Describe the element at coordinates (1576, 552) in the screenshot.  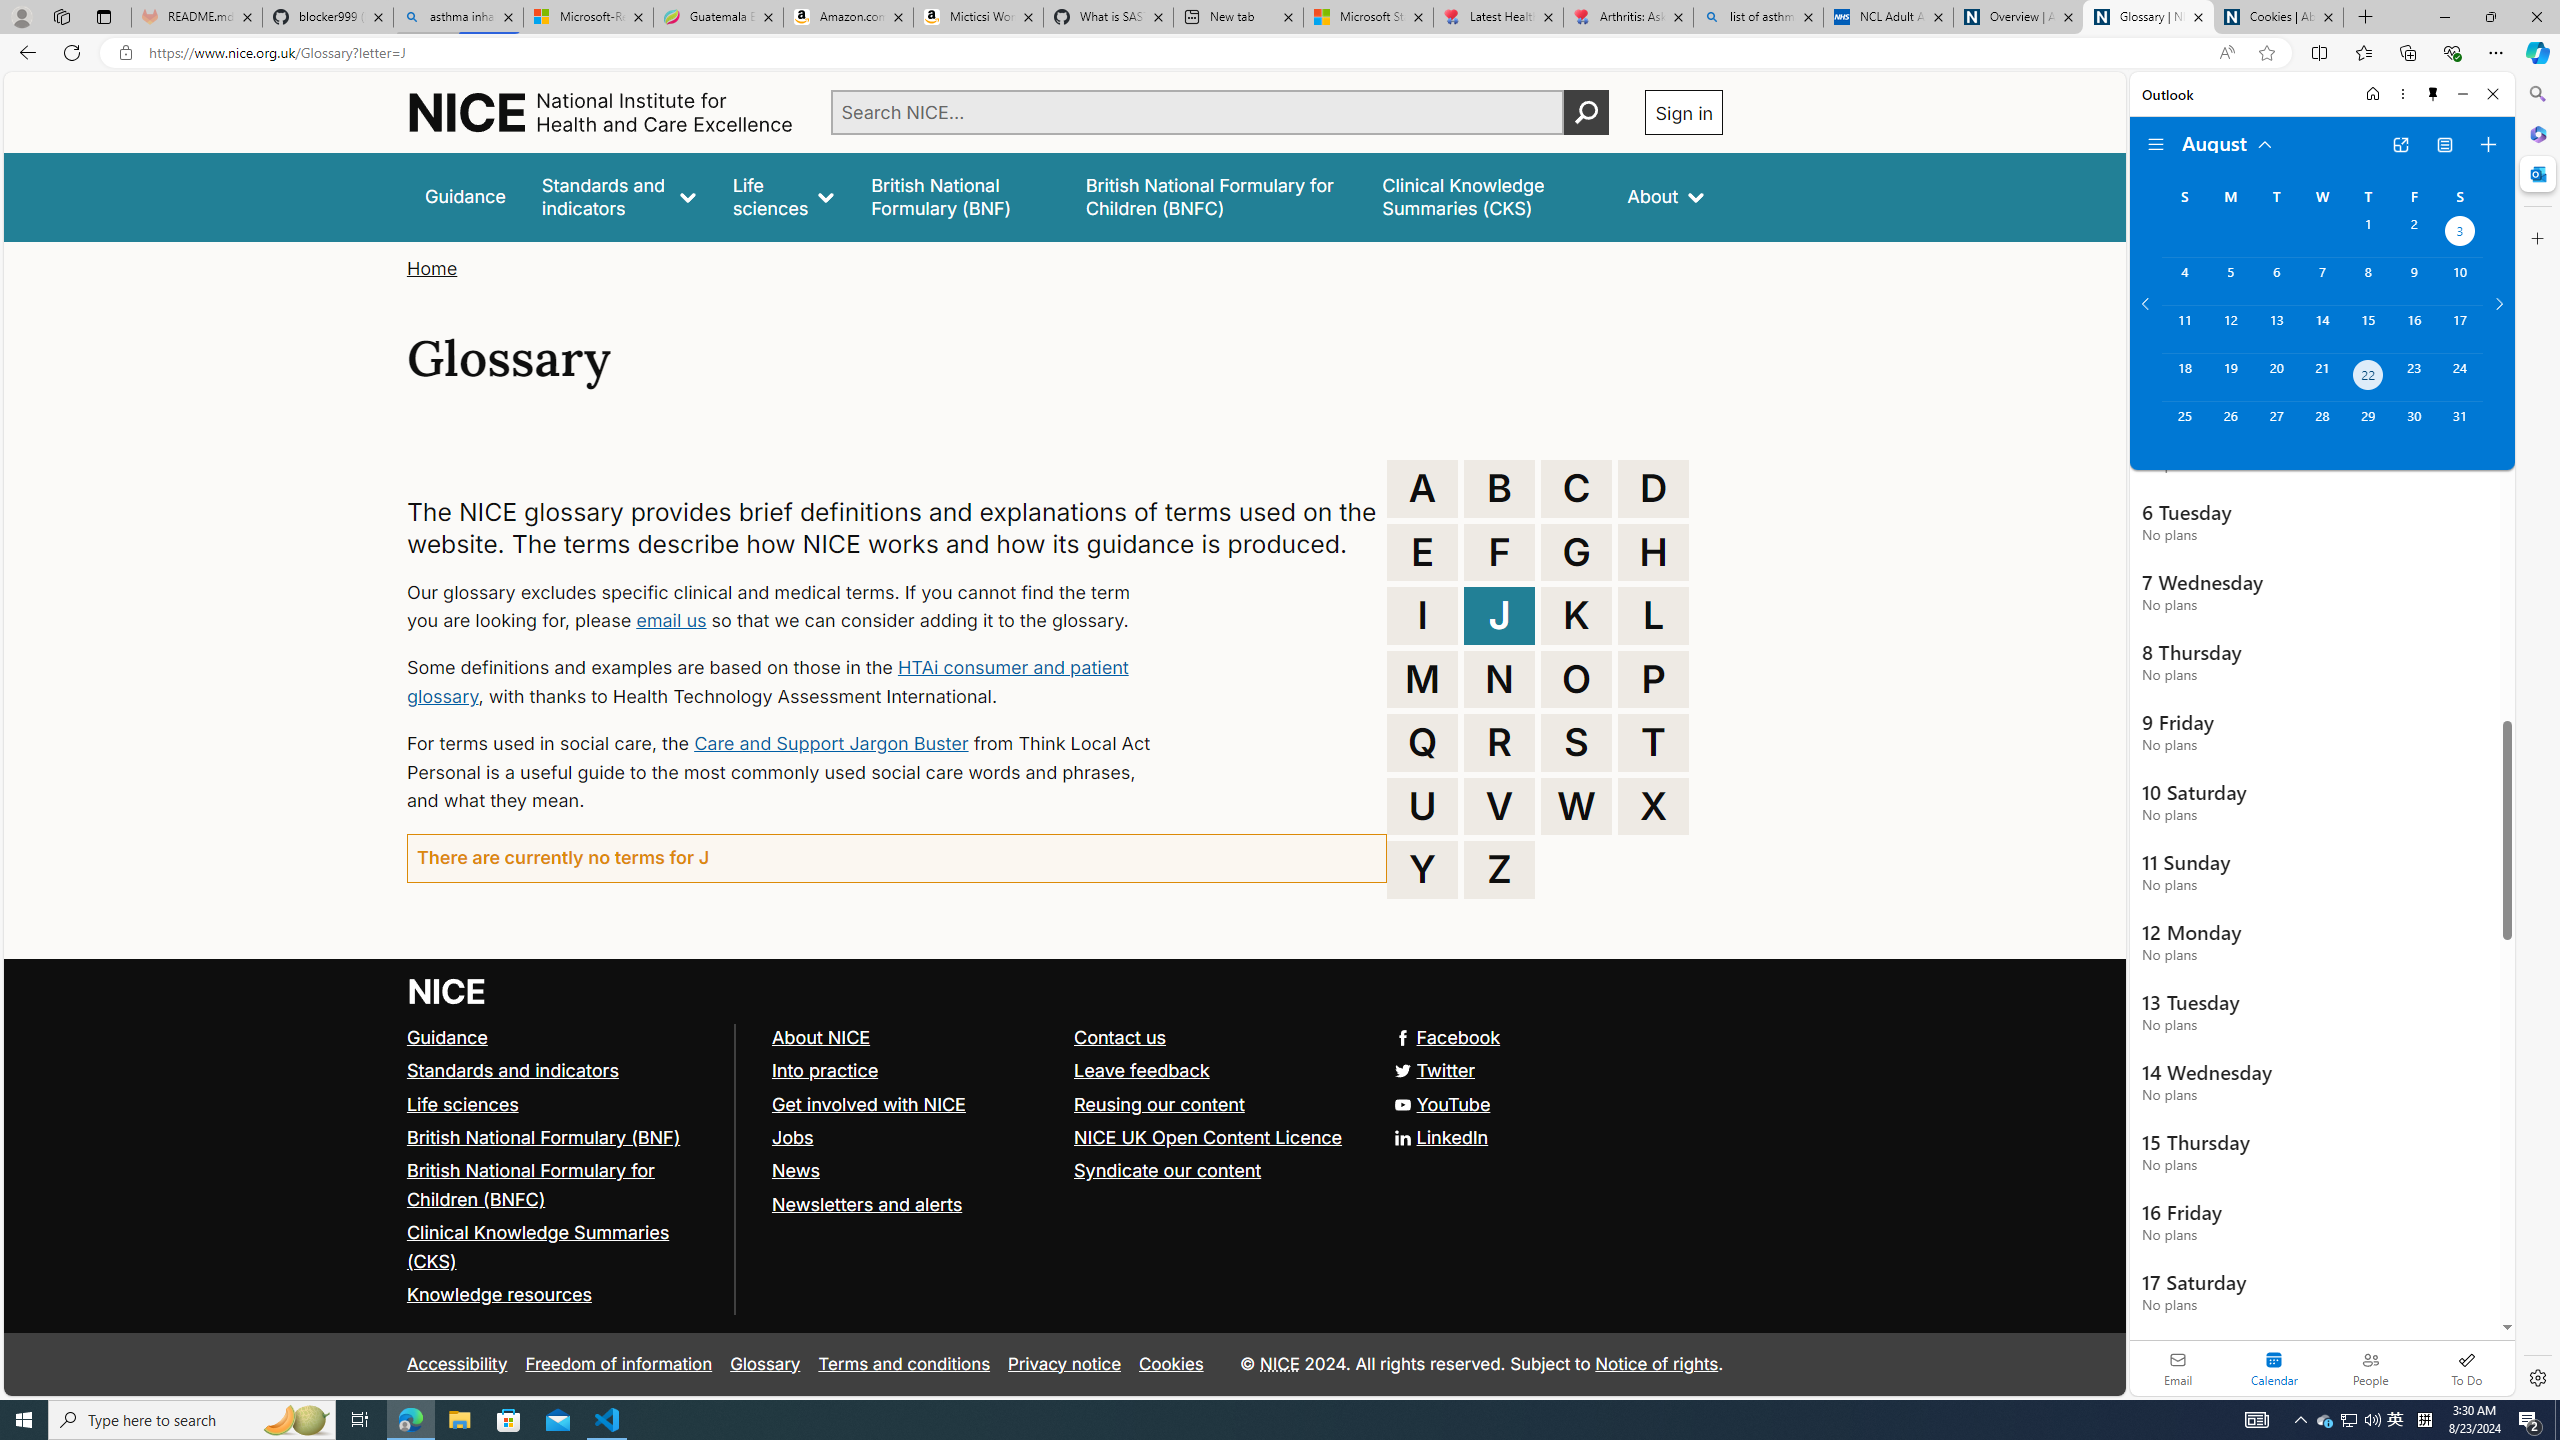
I see `G` at that location.